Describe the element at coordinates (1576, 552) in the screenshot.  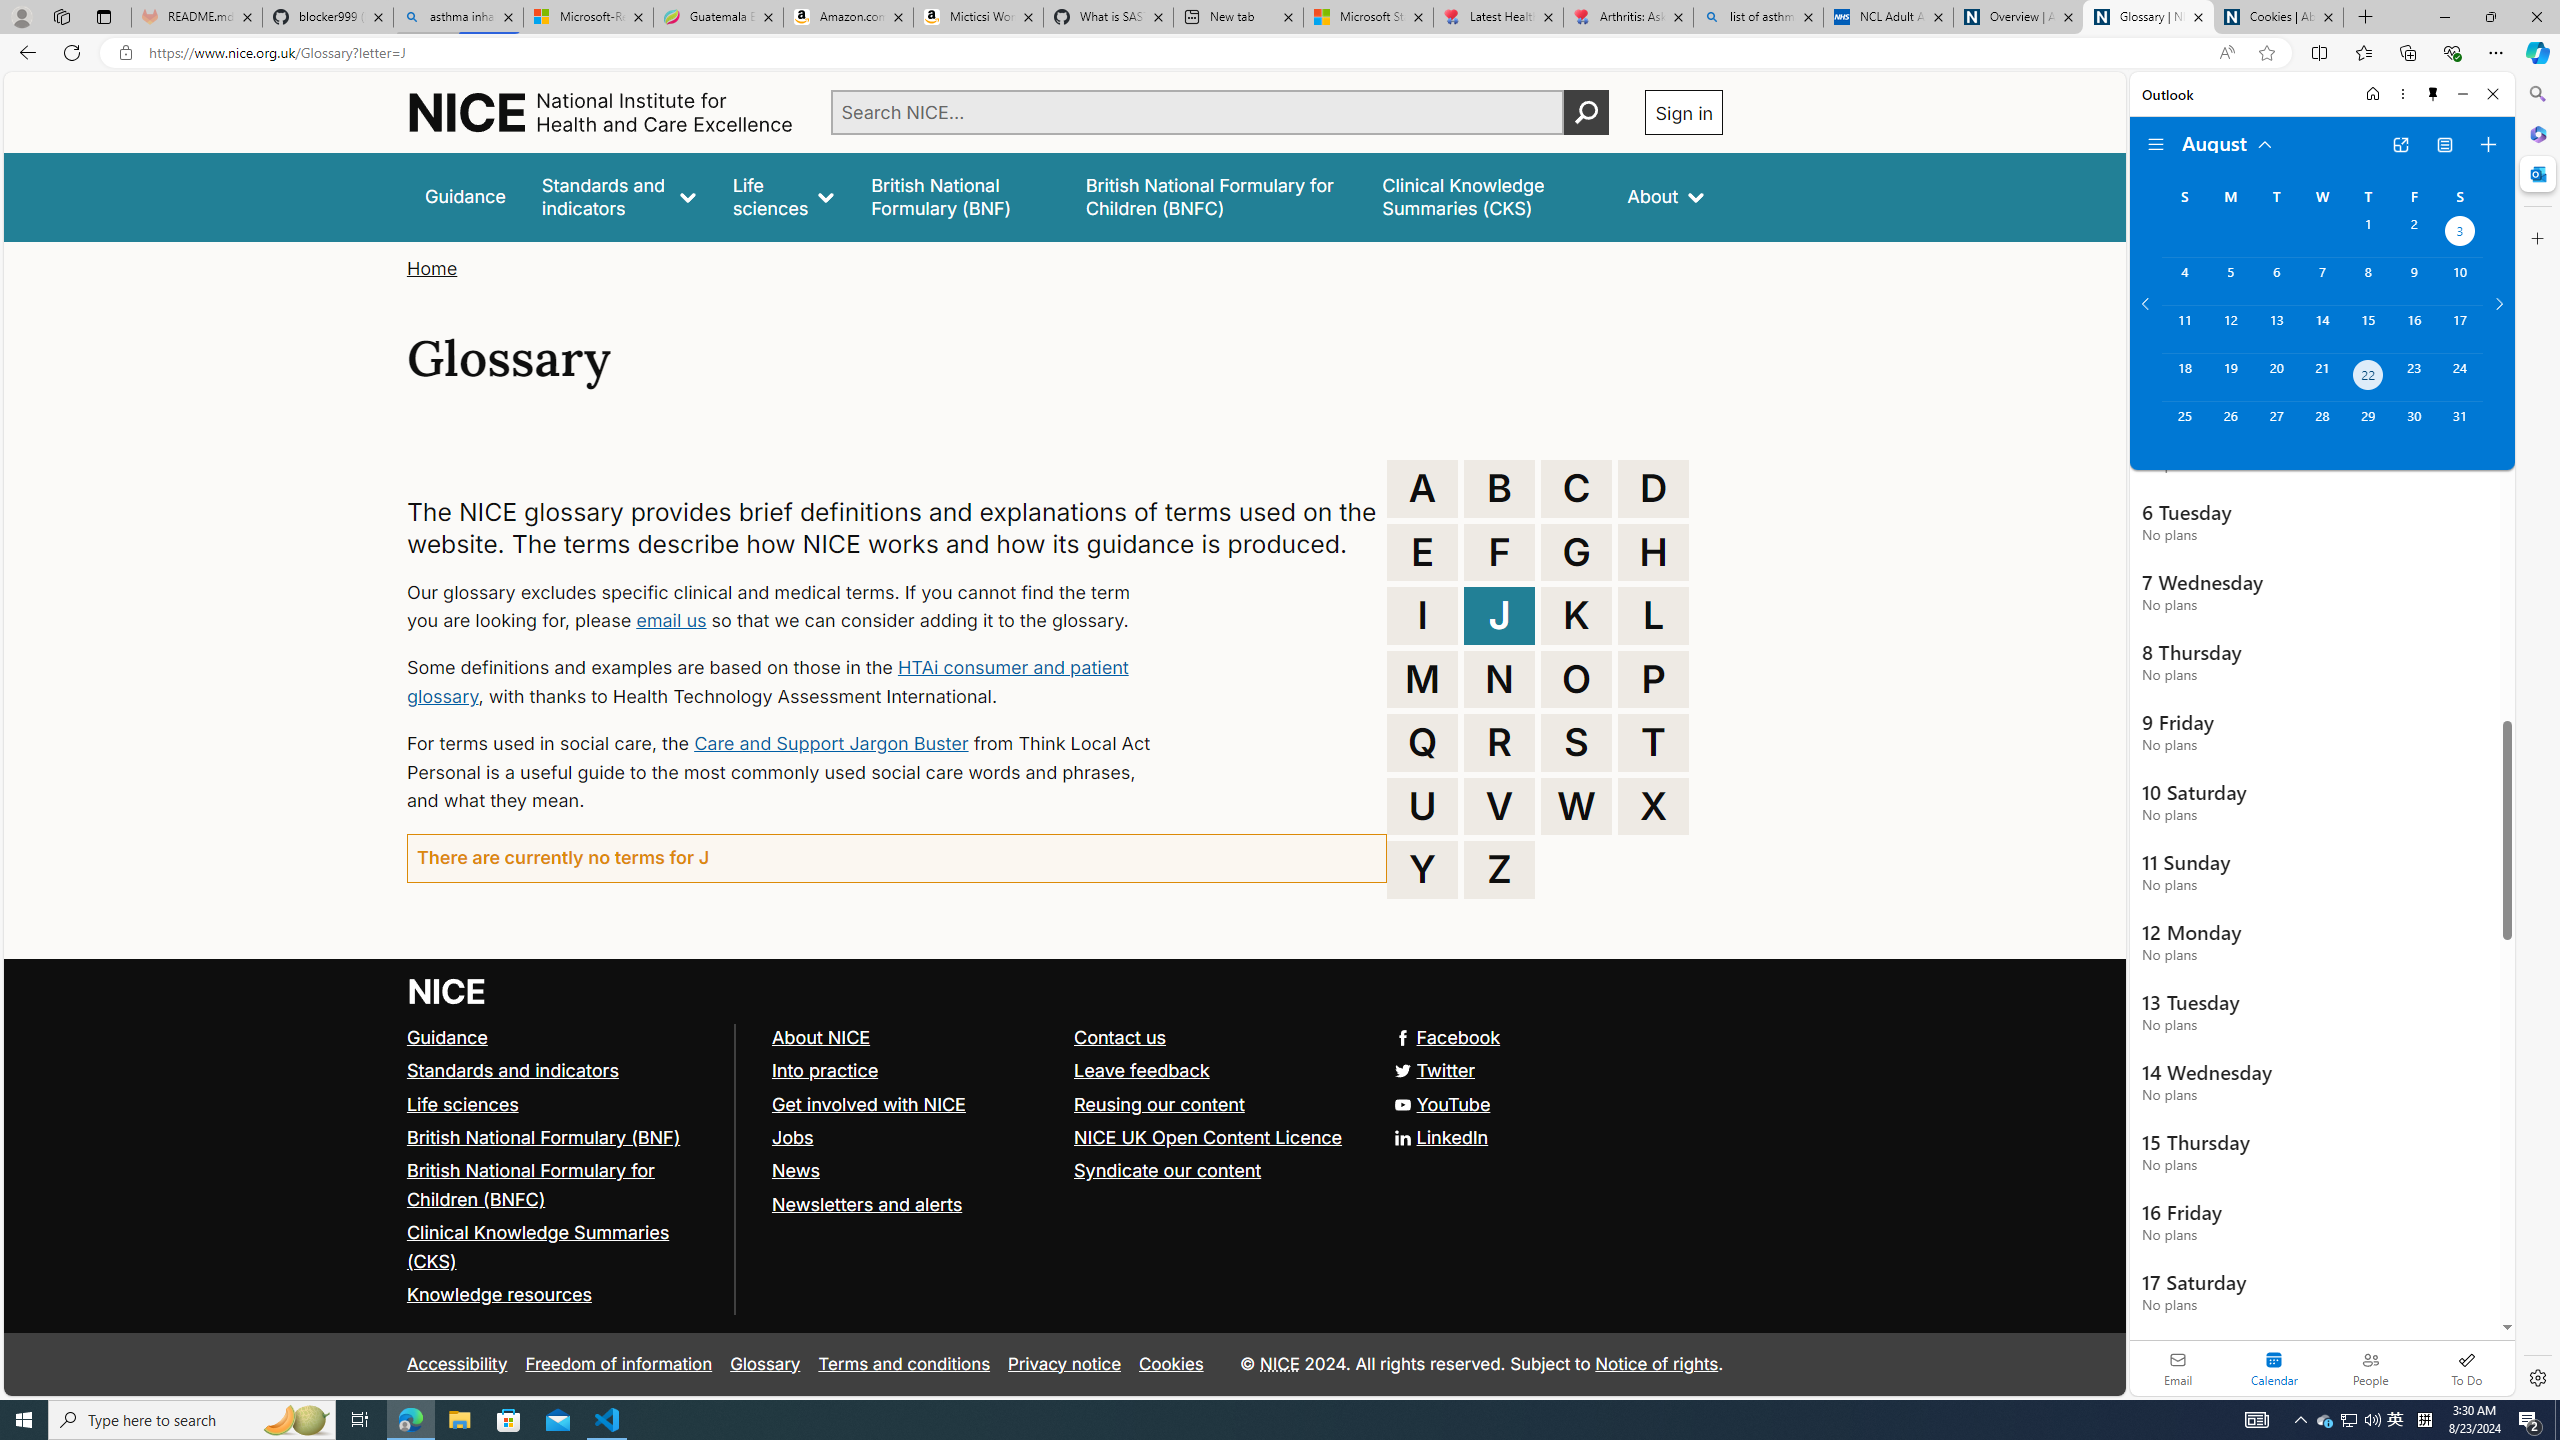
I see `G` at that location.